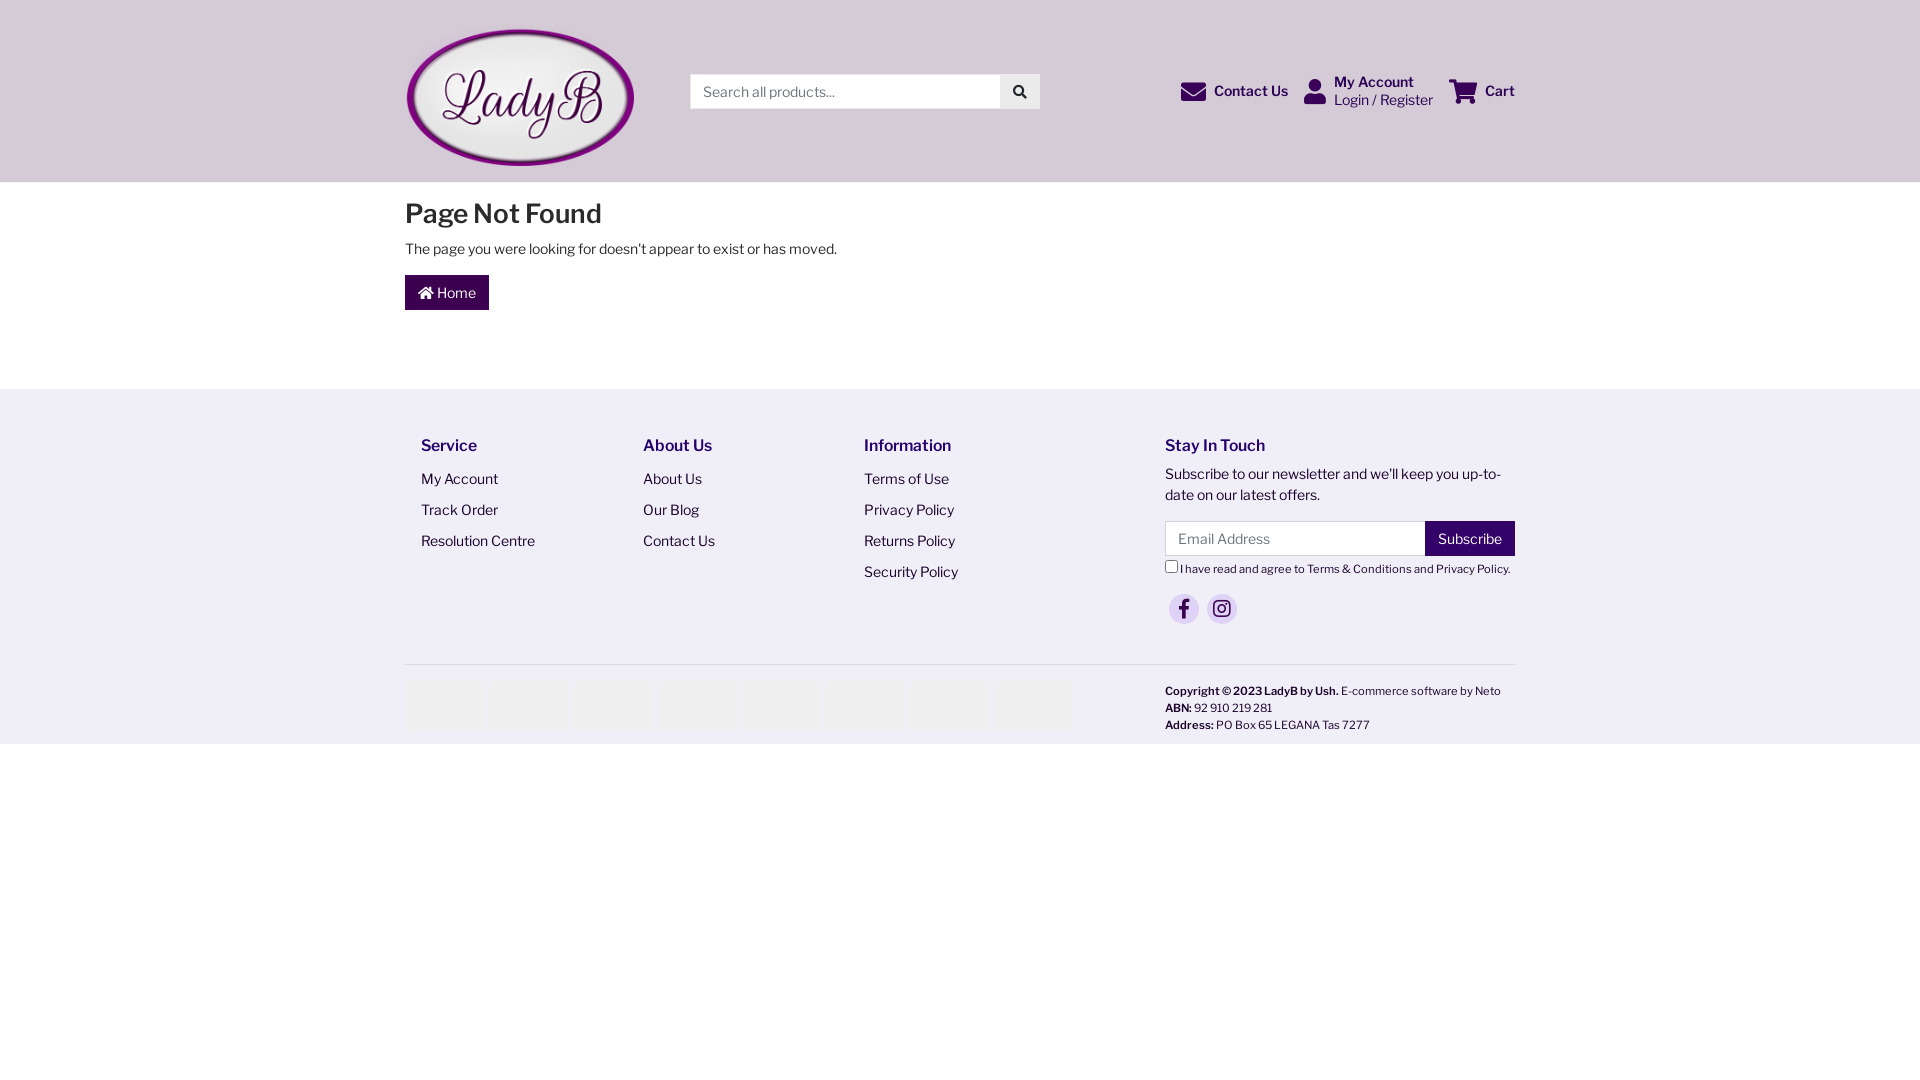 The image size is (1920, 1080). I want to click on Privacy Policy, so click(1472, 569).